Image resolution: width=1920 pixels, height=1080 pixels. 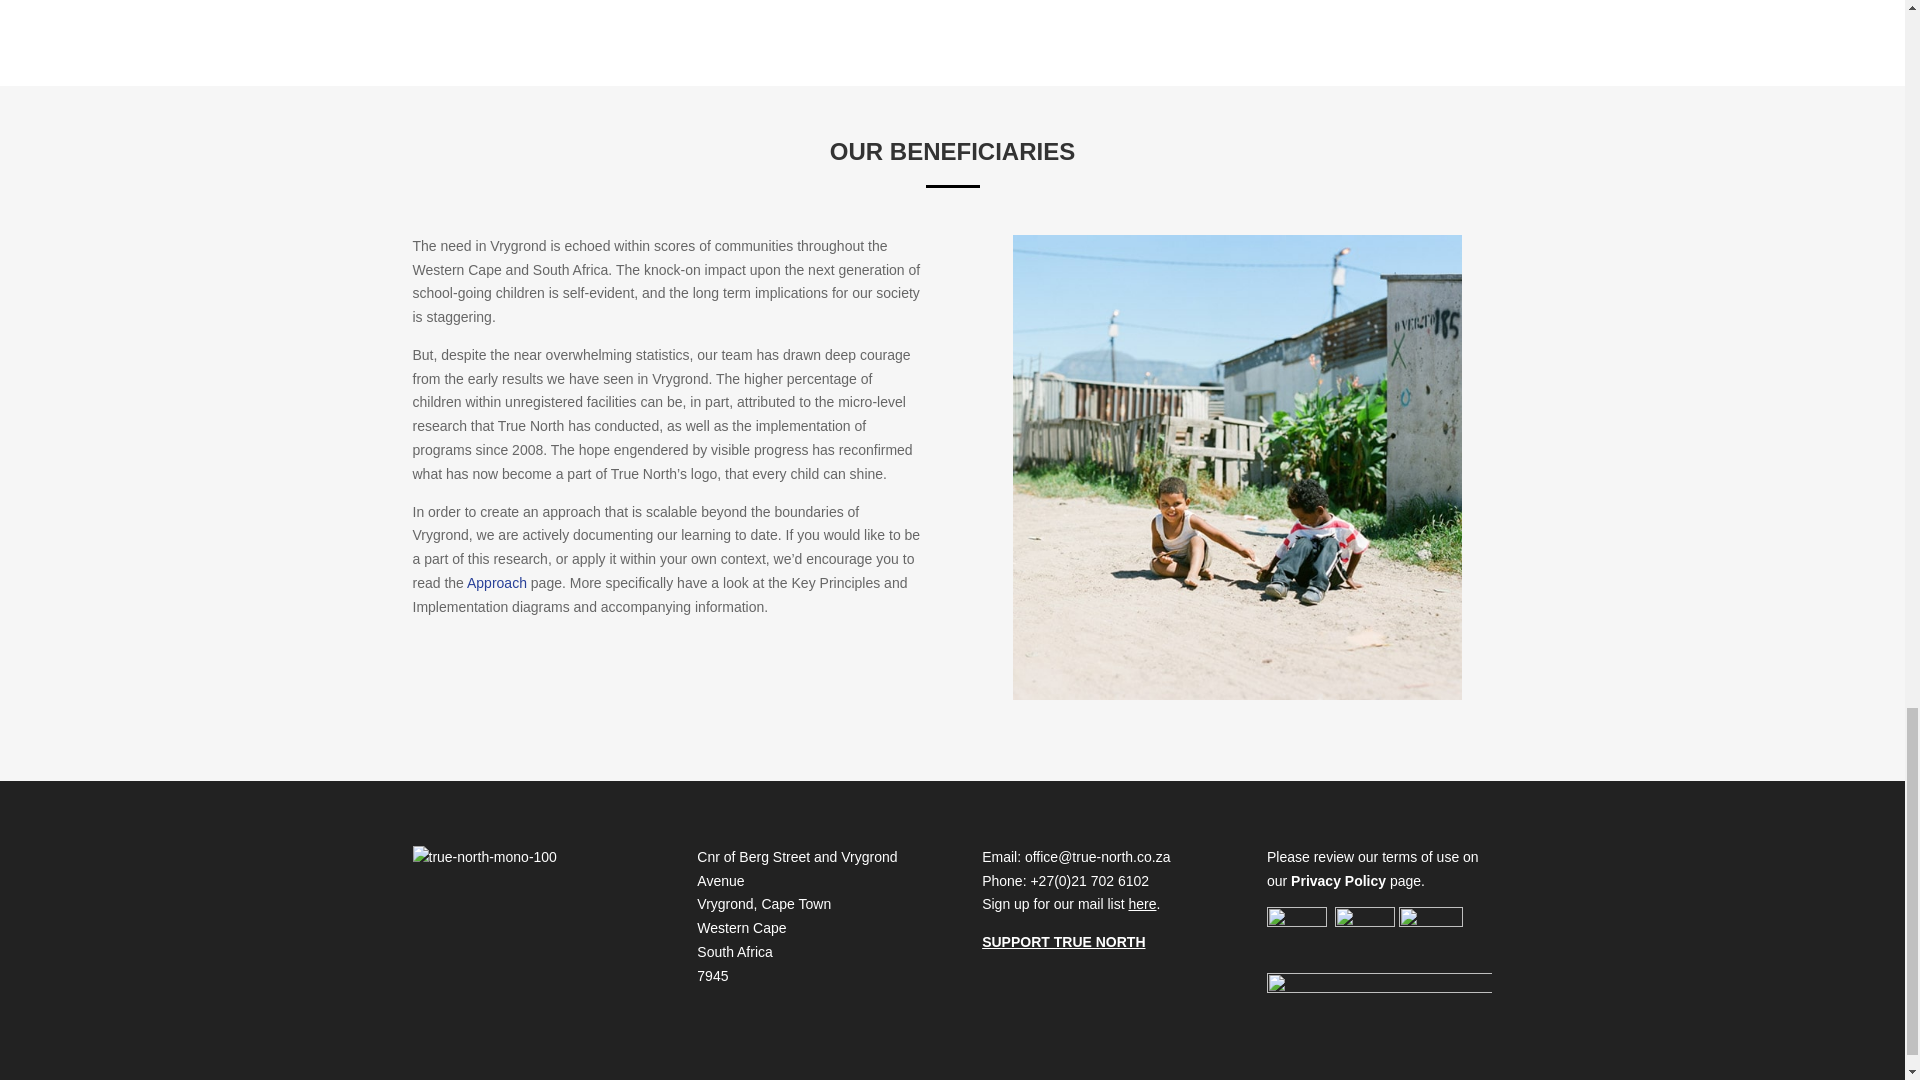 What do you see at coordinates (496, 582) in the screenshot?
I see `Approach` at bounding box center [496, 582].